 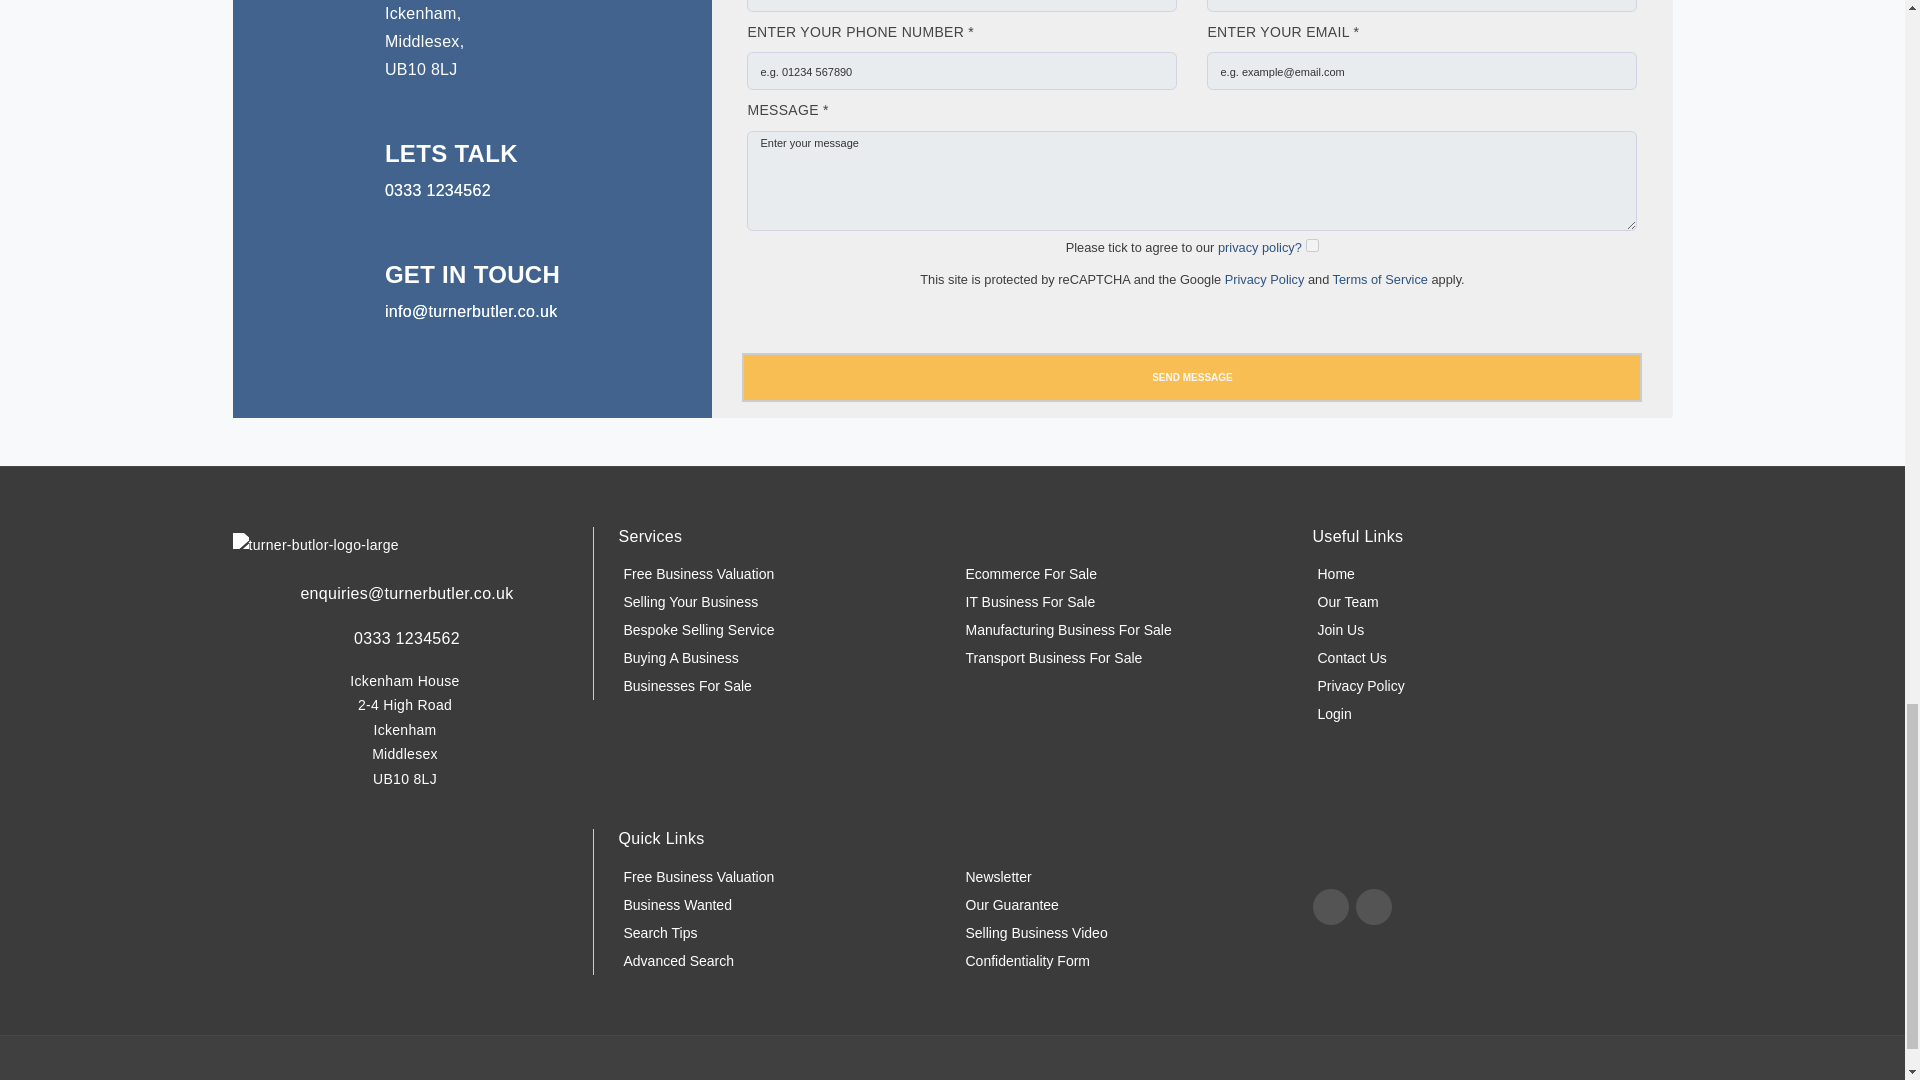 What do you see at coordinates (1312, 244) in the screenshot?
I see `yes` at bounding box center [1312, 244].